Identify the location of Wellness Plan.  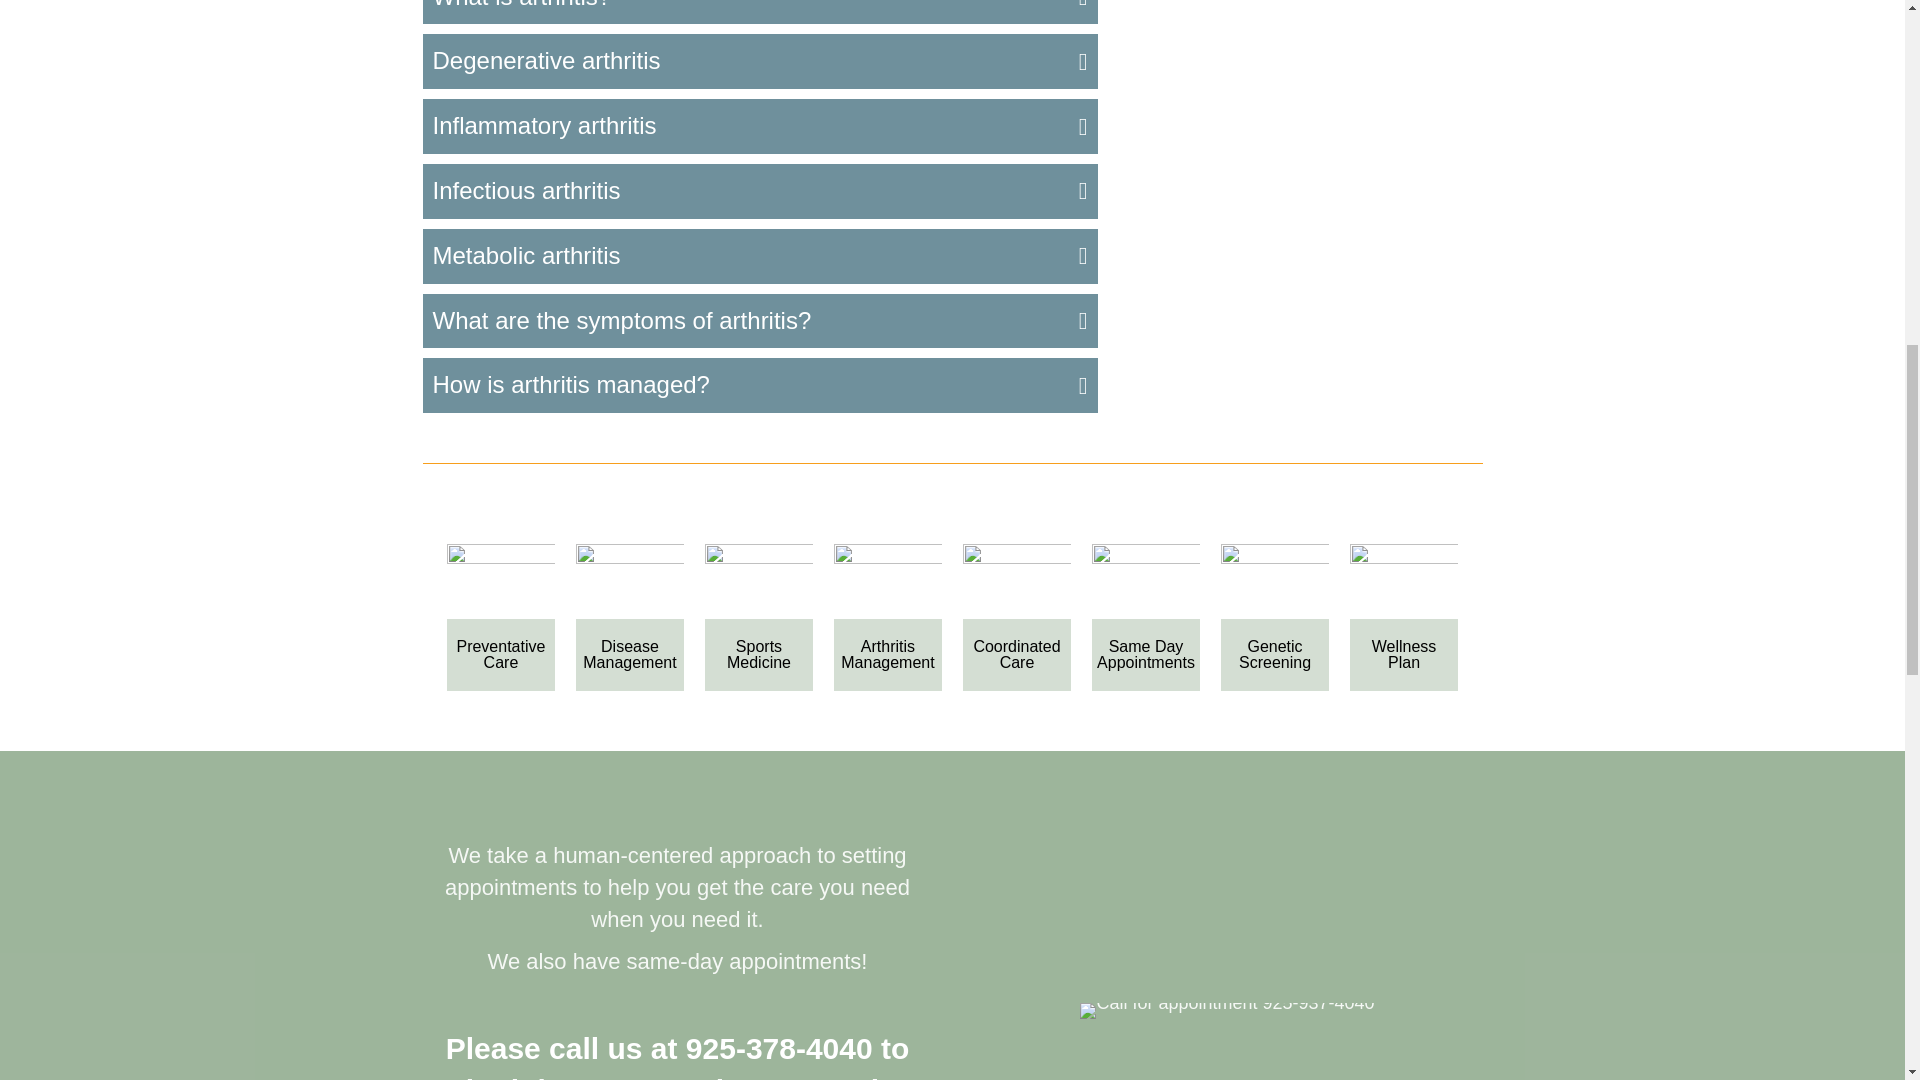
(1404, 581).